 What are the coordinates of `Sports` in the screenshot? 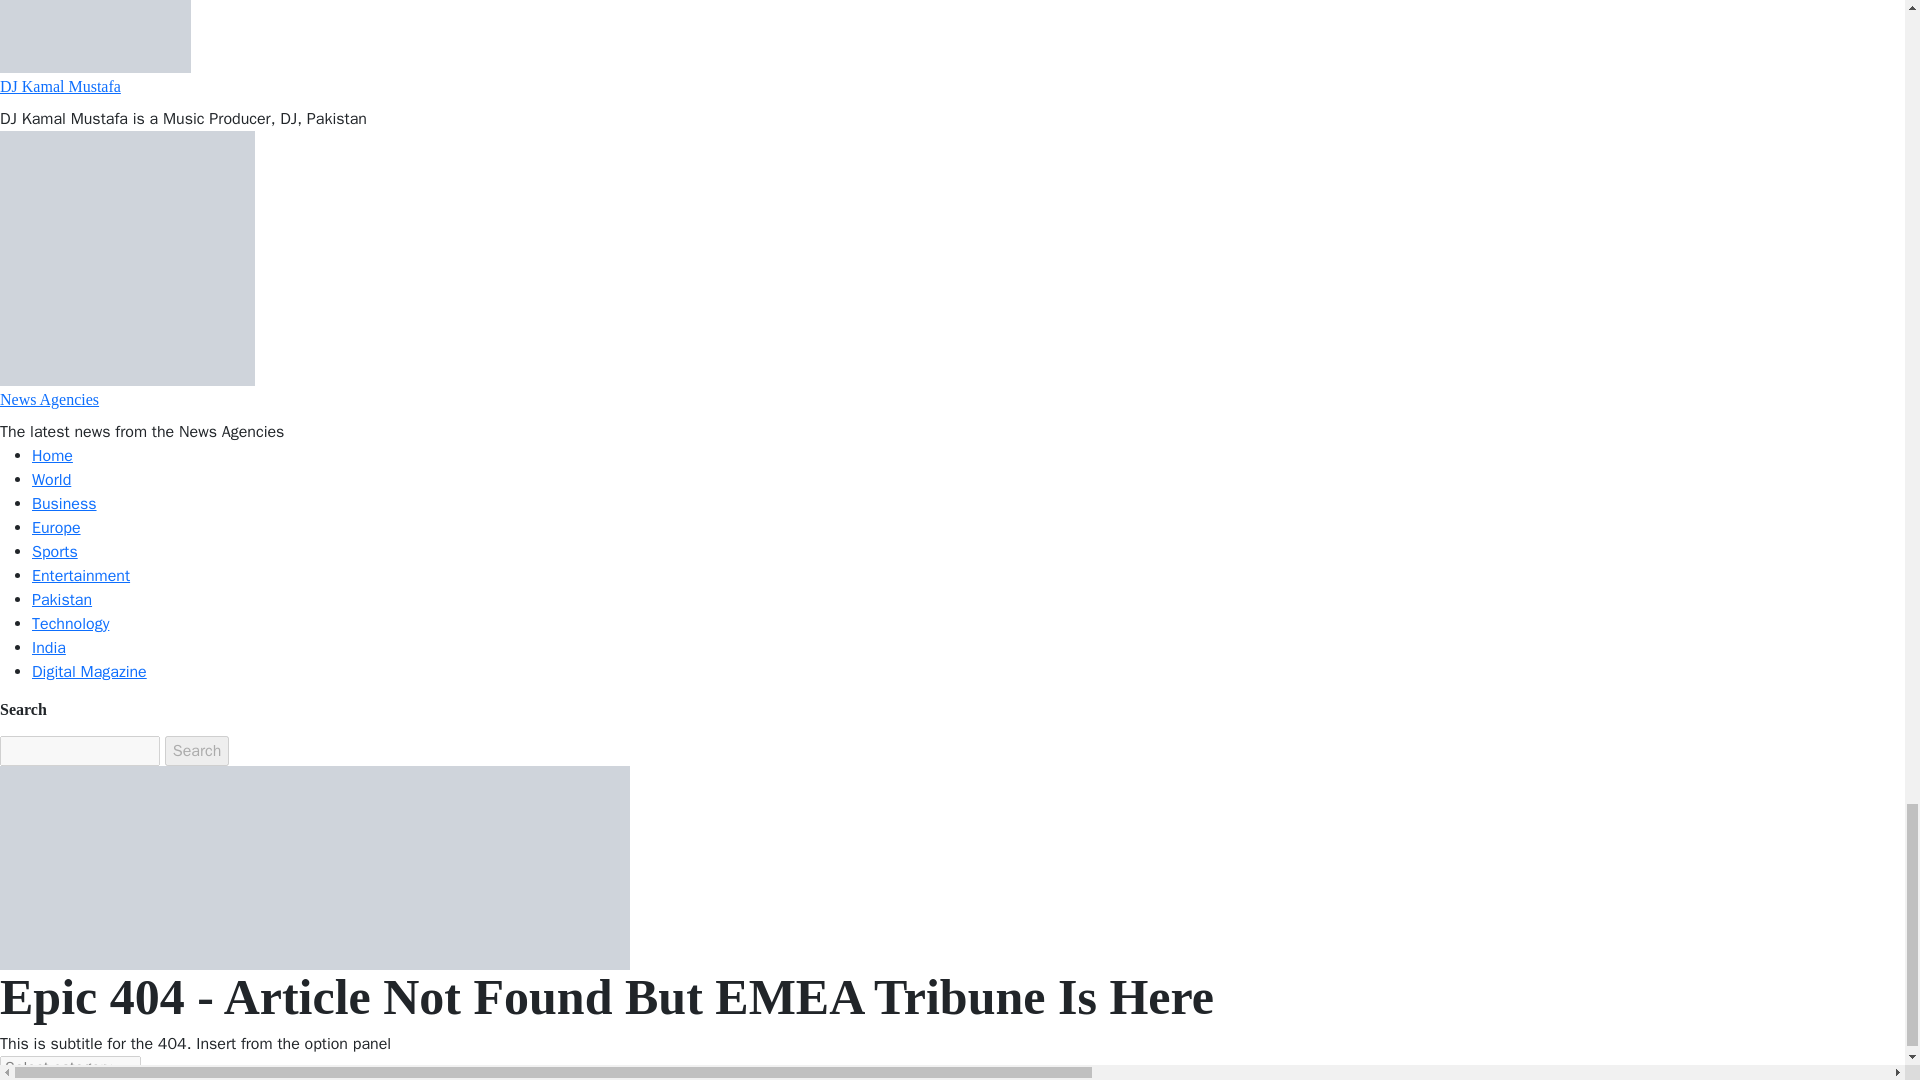 It's located at (55, 552).